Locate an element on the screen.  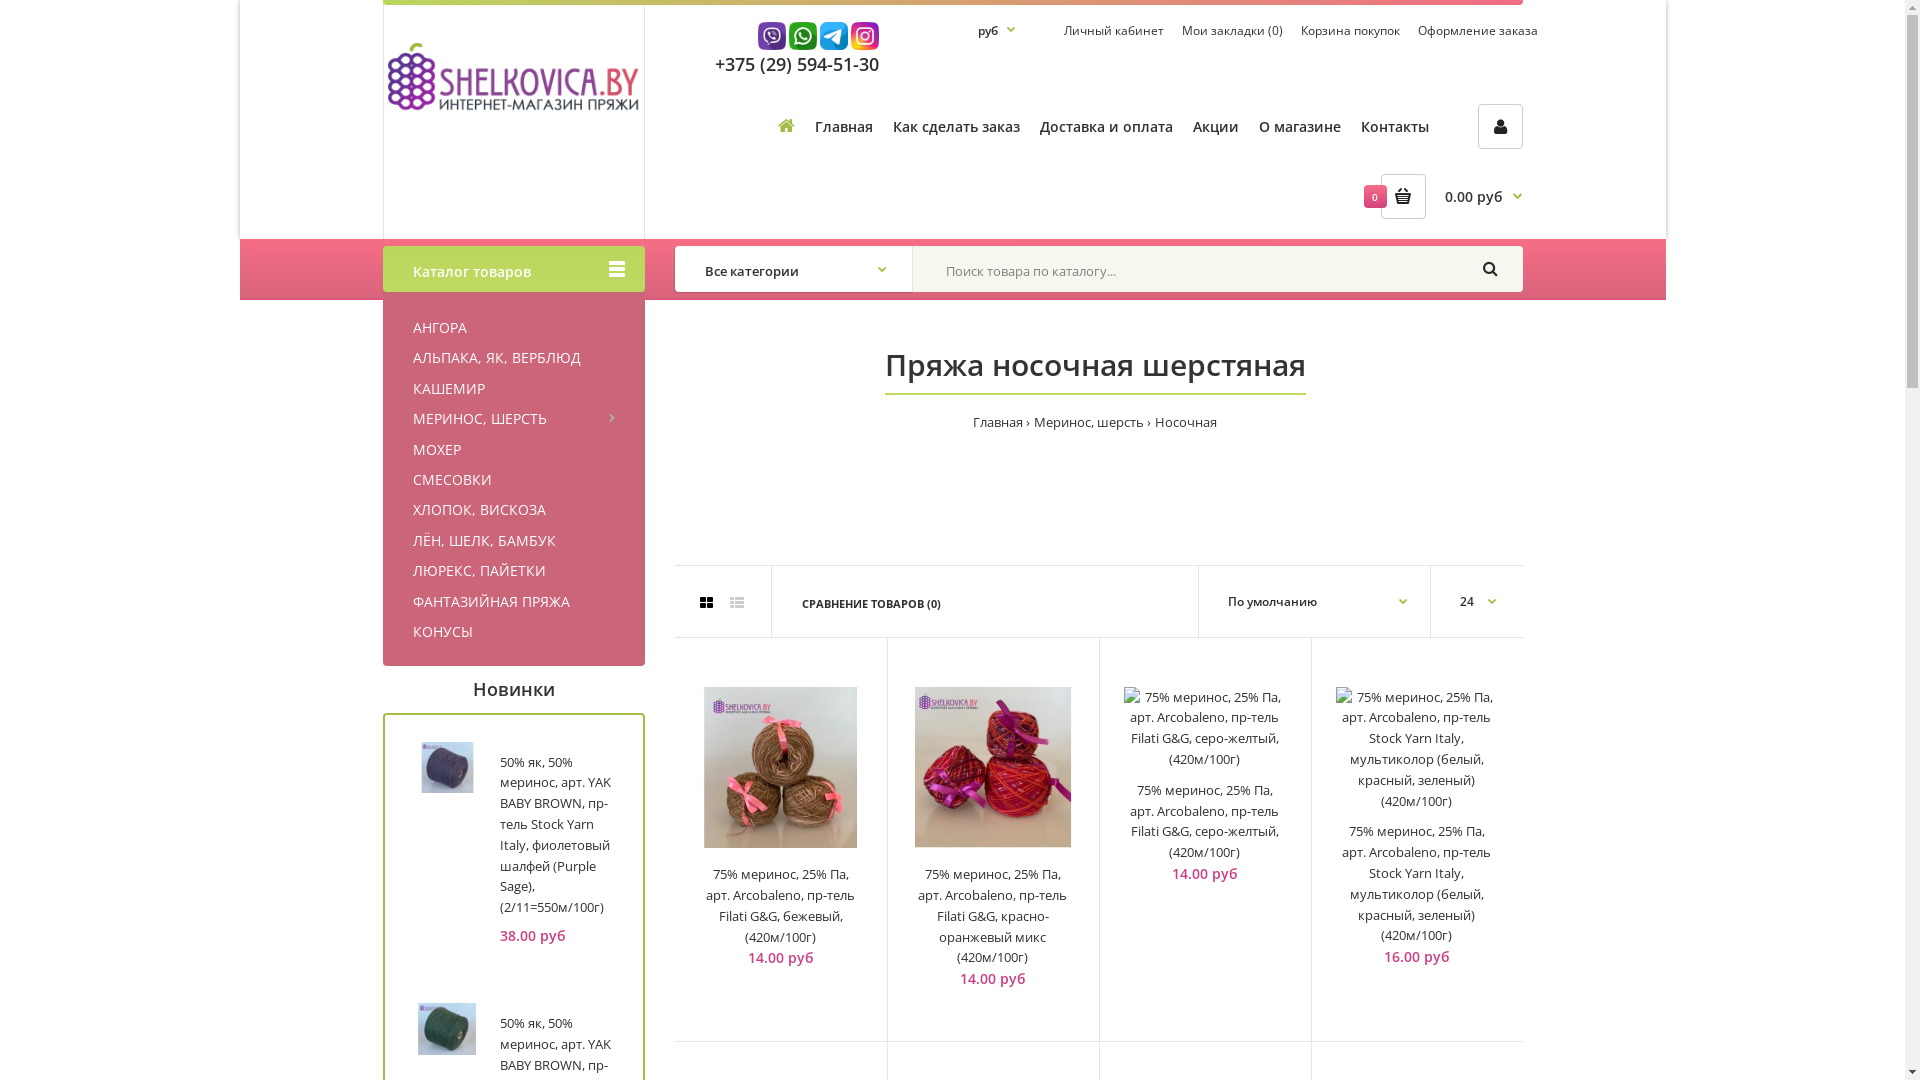
Grid is located at coordinates (706, 603).